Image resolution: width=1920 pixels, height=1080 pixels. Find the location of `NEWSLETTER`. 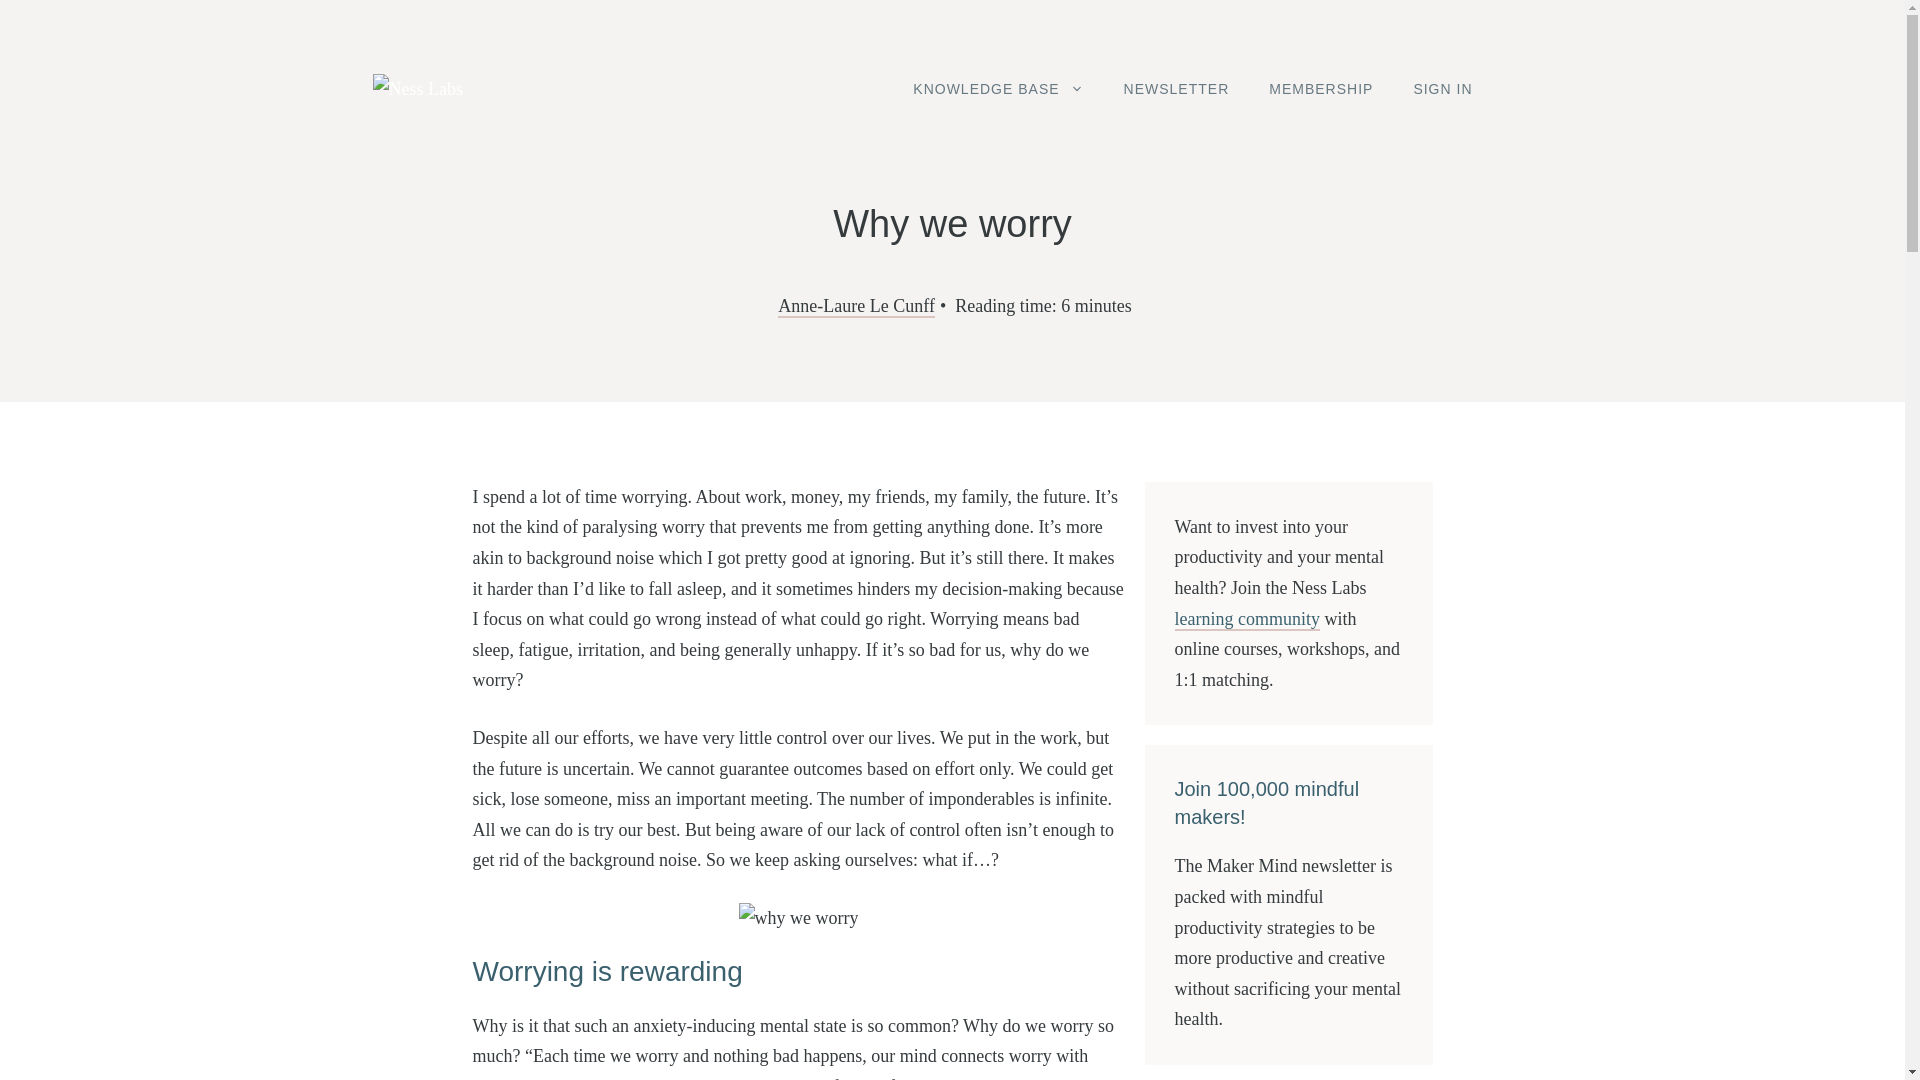

NEWSLETTER is located at coordinates (1176, 89).